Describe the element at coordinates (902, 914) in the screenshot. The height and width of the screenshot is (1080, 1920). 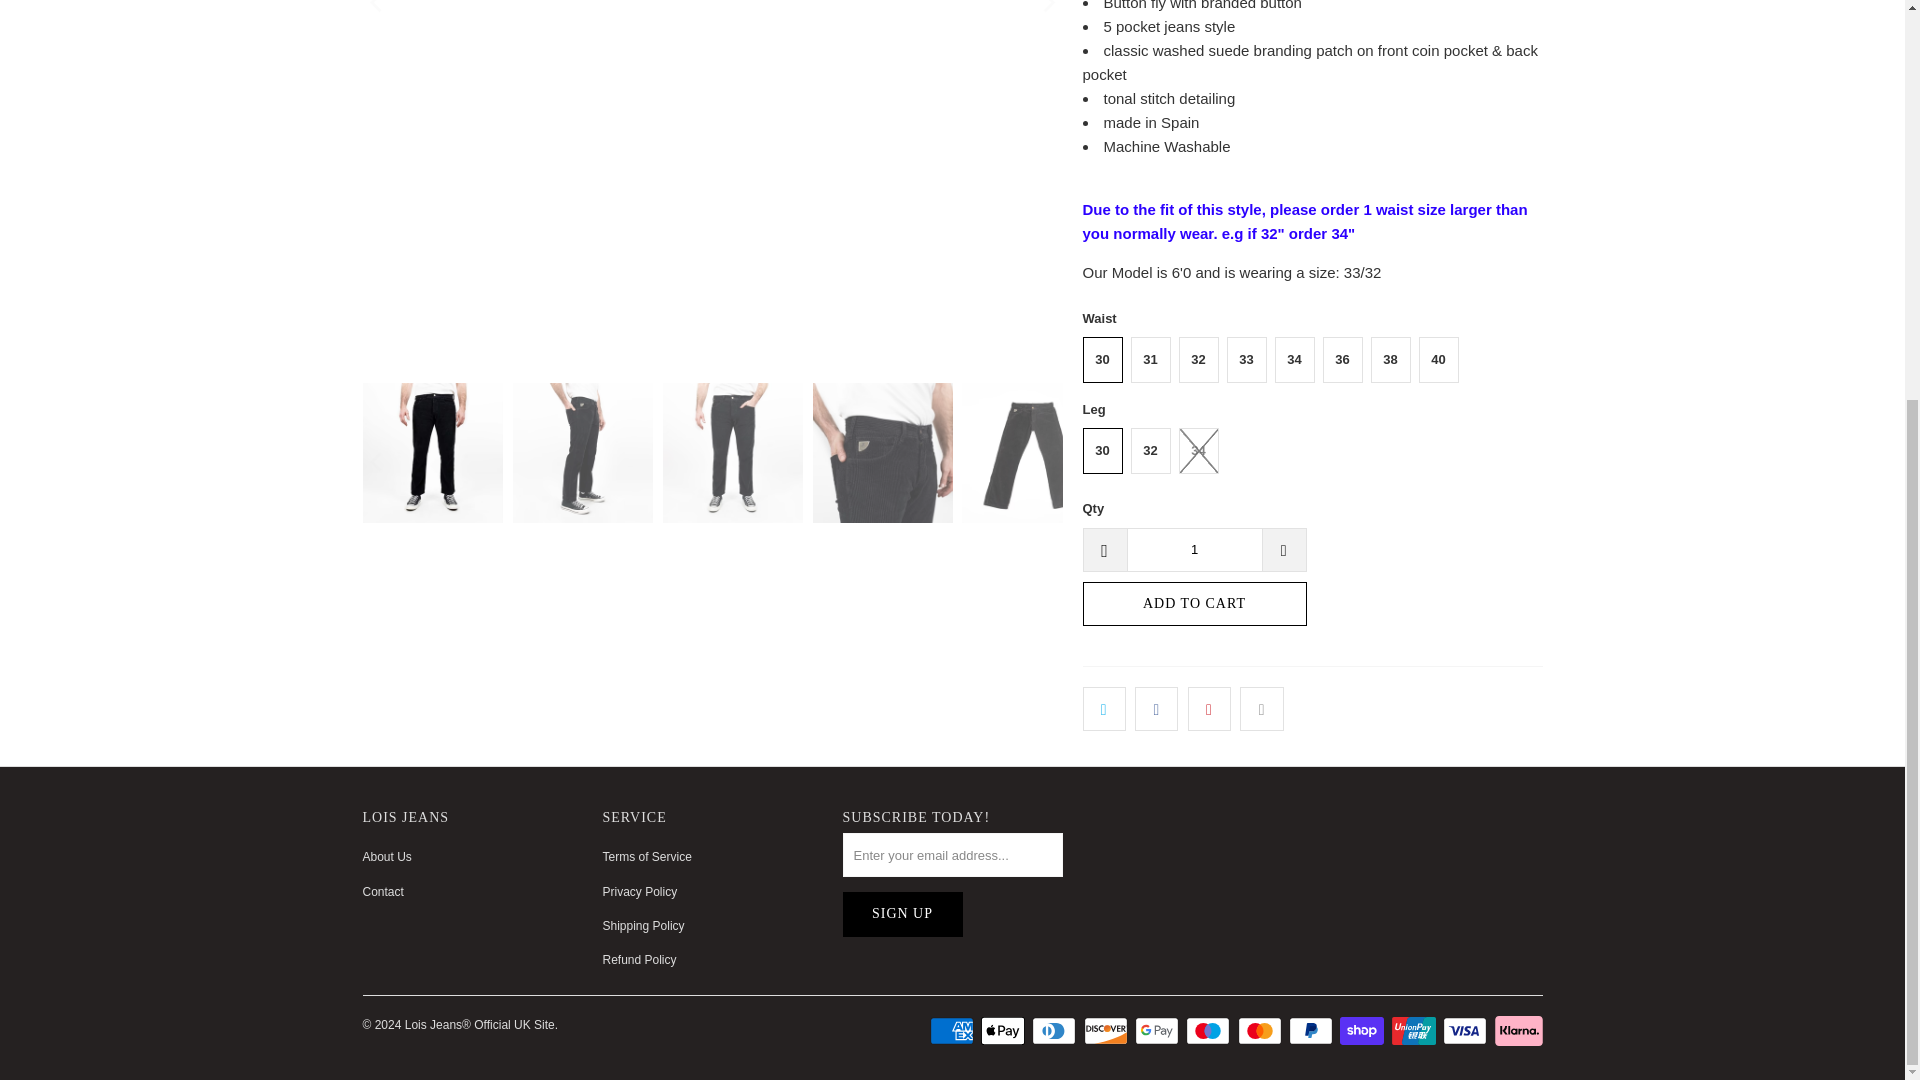
I see `Sign Up` at that location.